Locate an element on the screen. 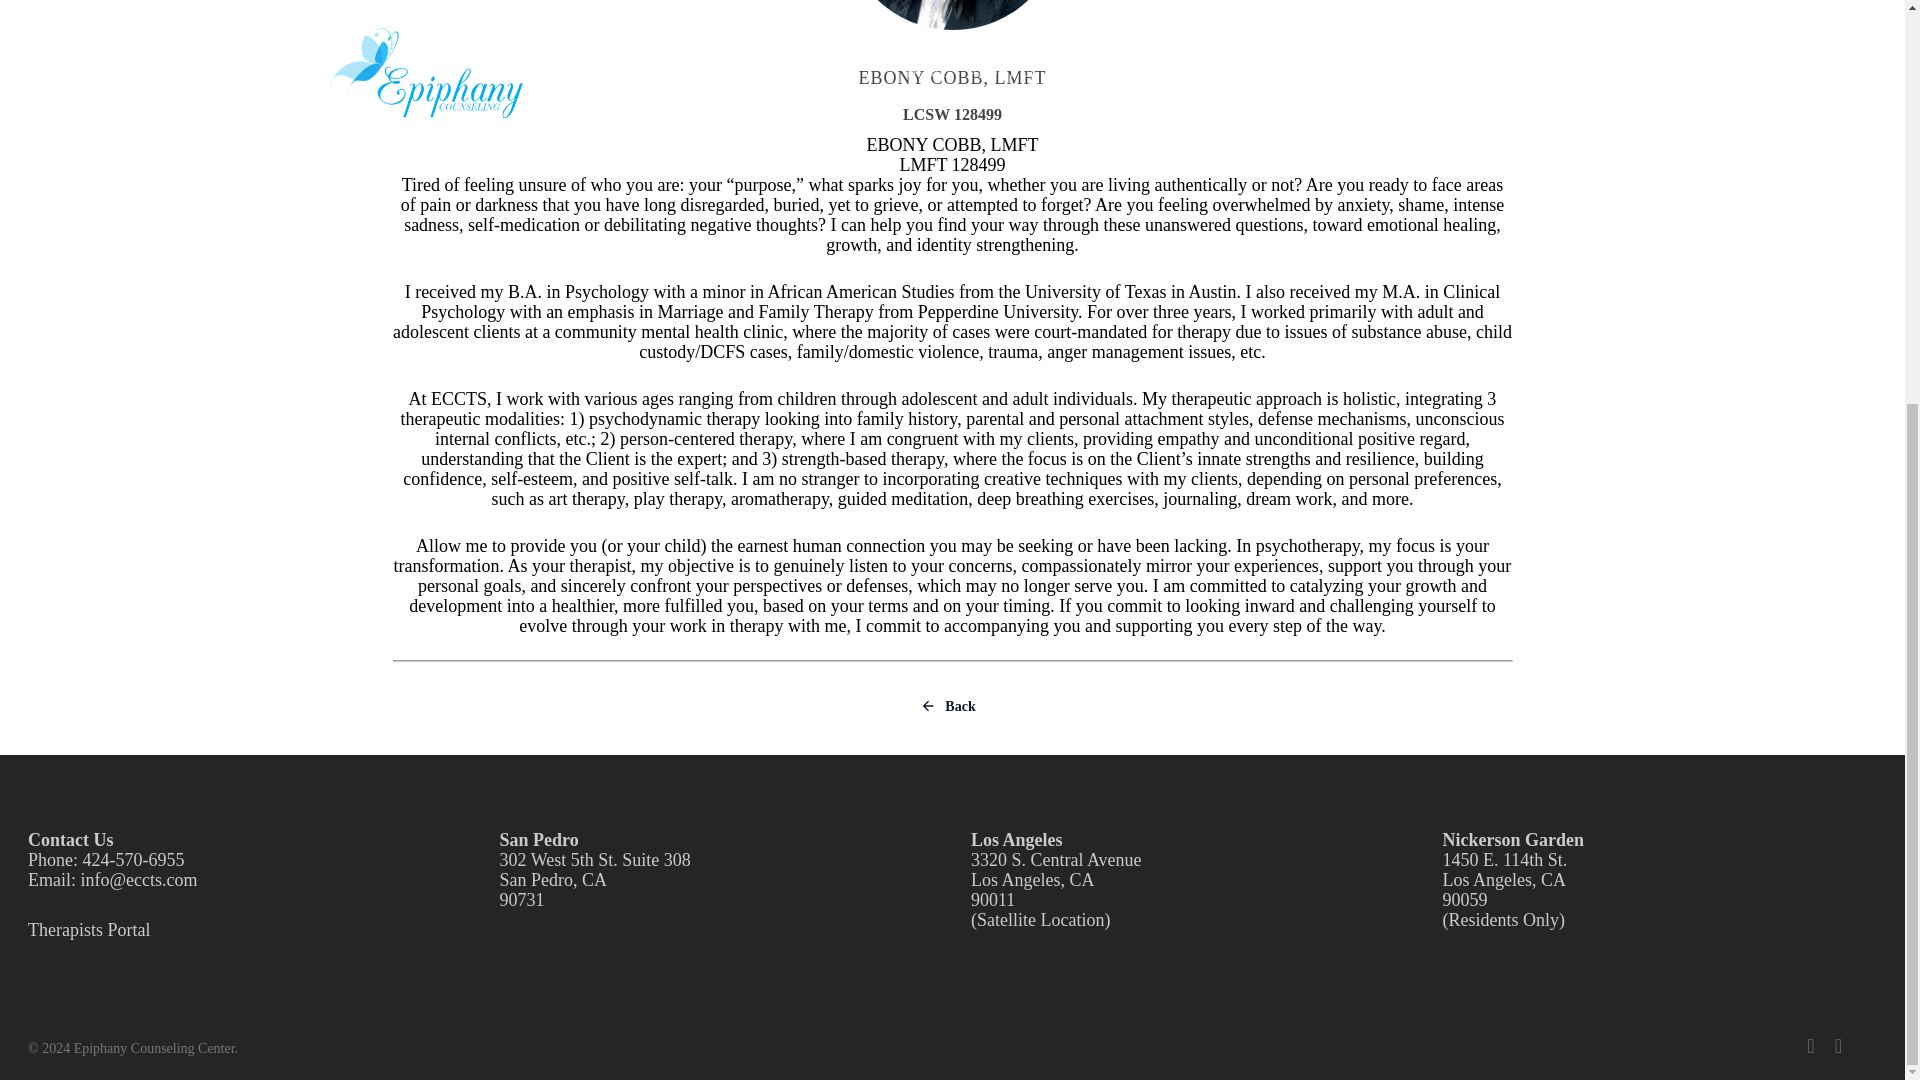 The height and width of the screenshot is (1080, 1920). Therapists Portal is located at coordinates (88, 930).